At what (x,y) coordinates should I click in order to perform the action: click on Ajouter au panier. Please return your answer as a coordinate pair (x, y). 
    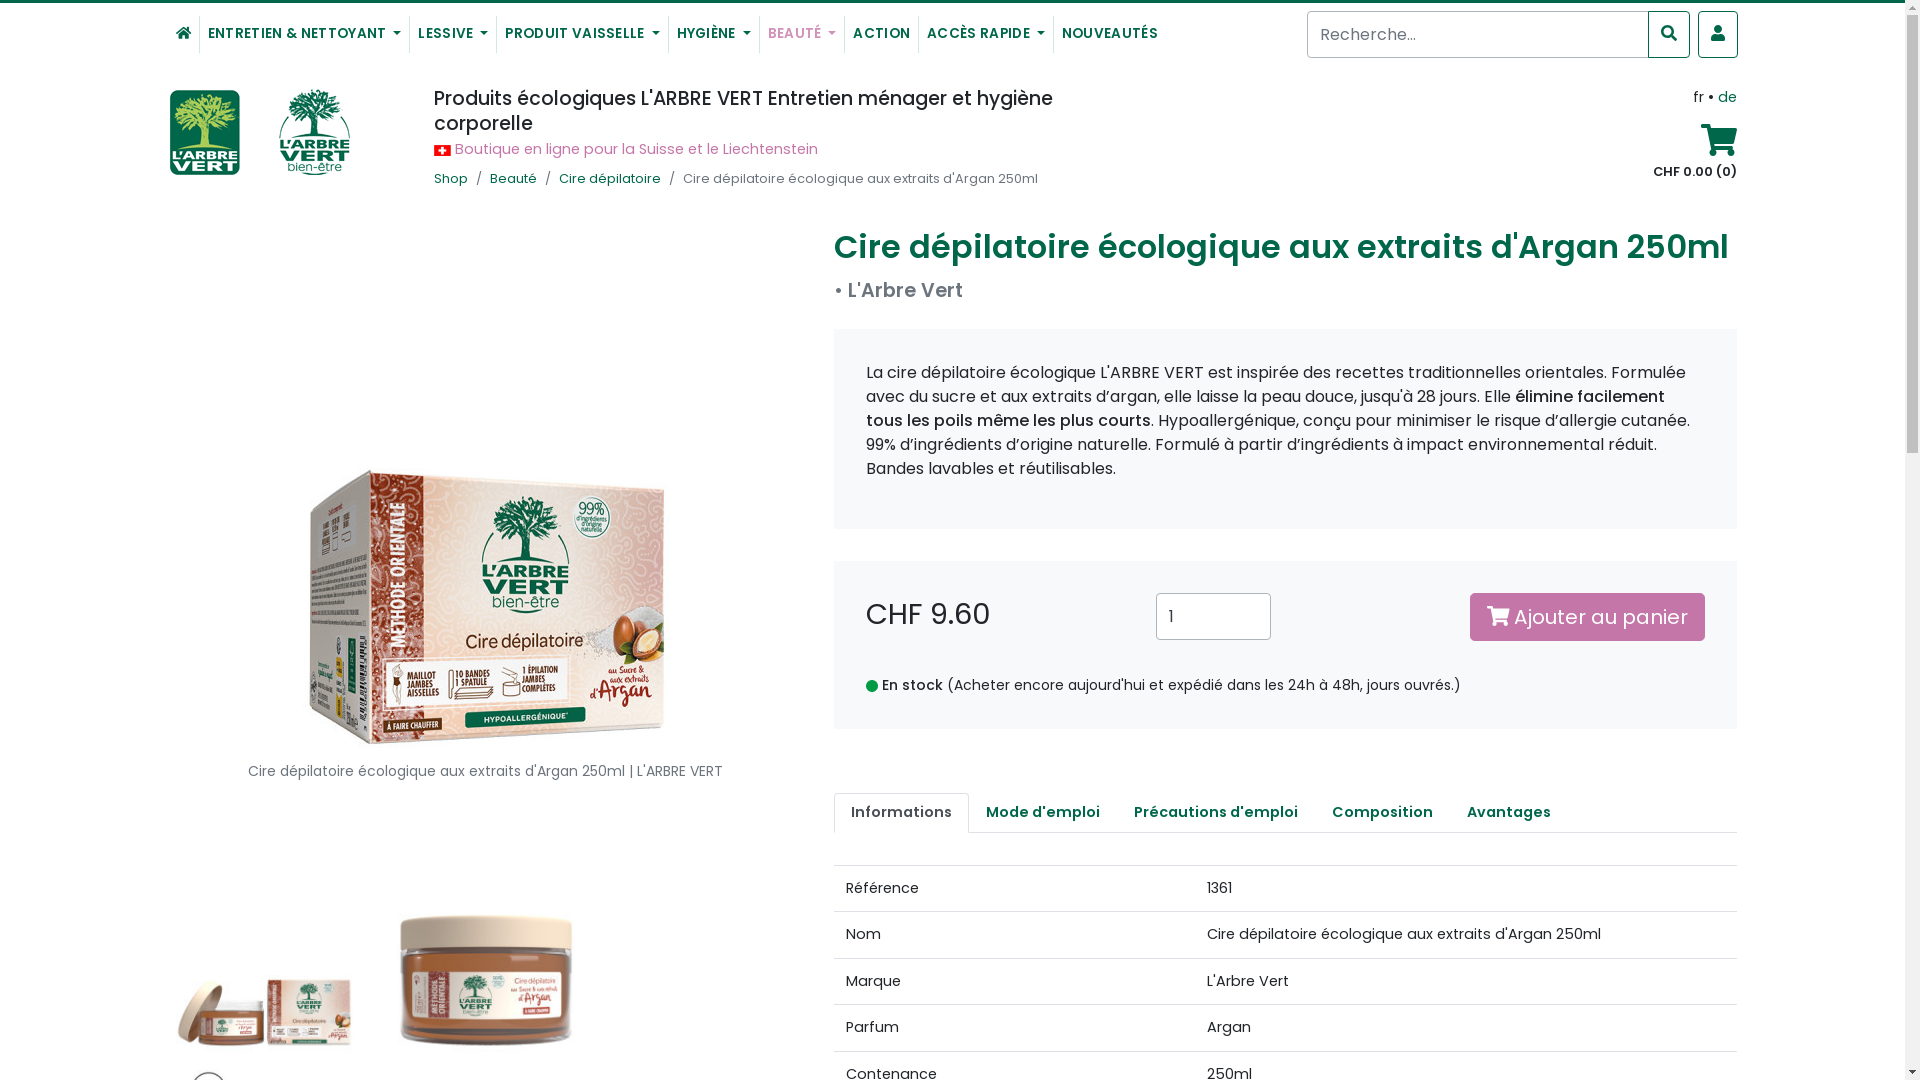
    Looking at the image, I should click on (1588, 617).